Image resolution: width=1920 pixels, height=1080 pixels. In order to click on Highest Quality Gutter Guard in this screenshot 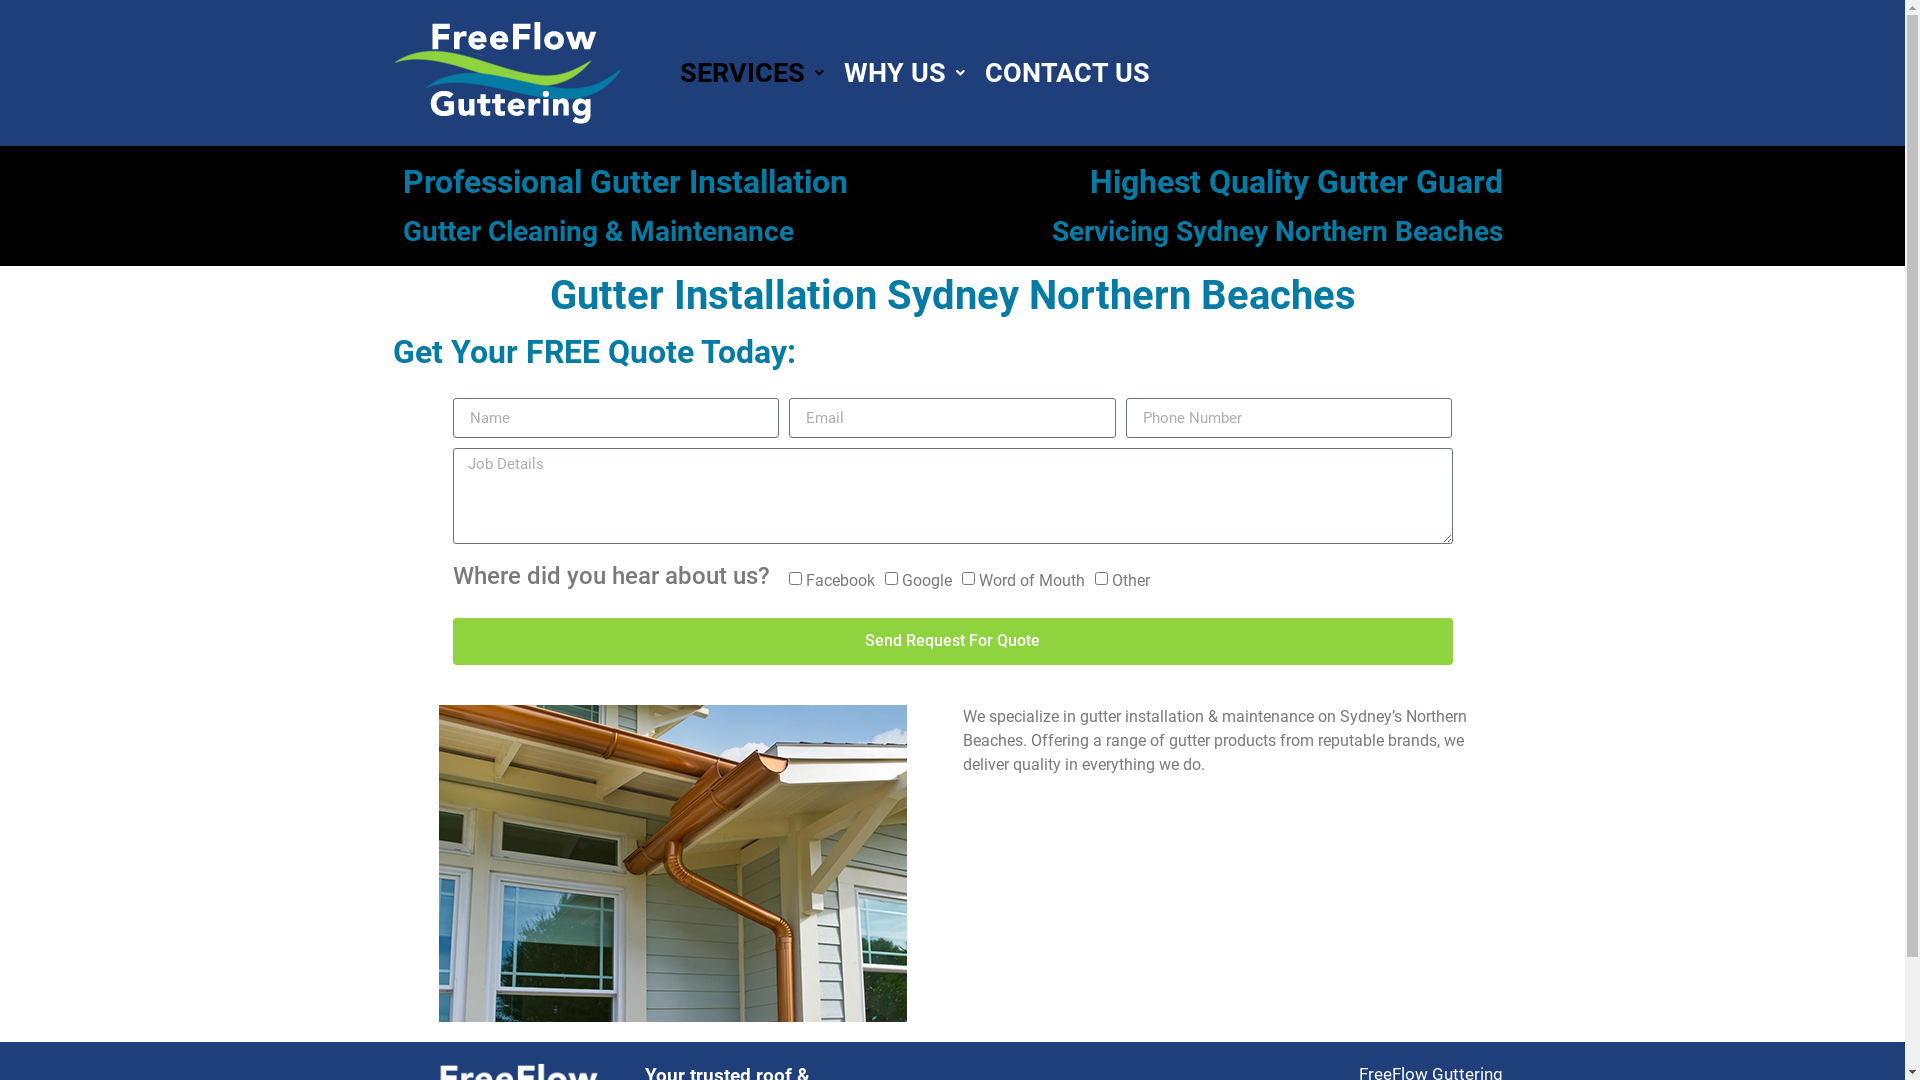, I will do `click(1296, 182)`.